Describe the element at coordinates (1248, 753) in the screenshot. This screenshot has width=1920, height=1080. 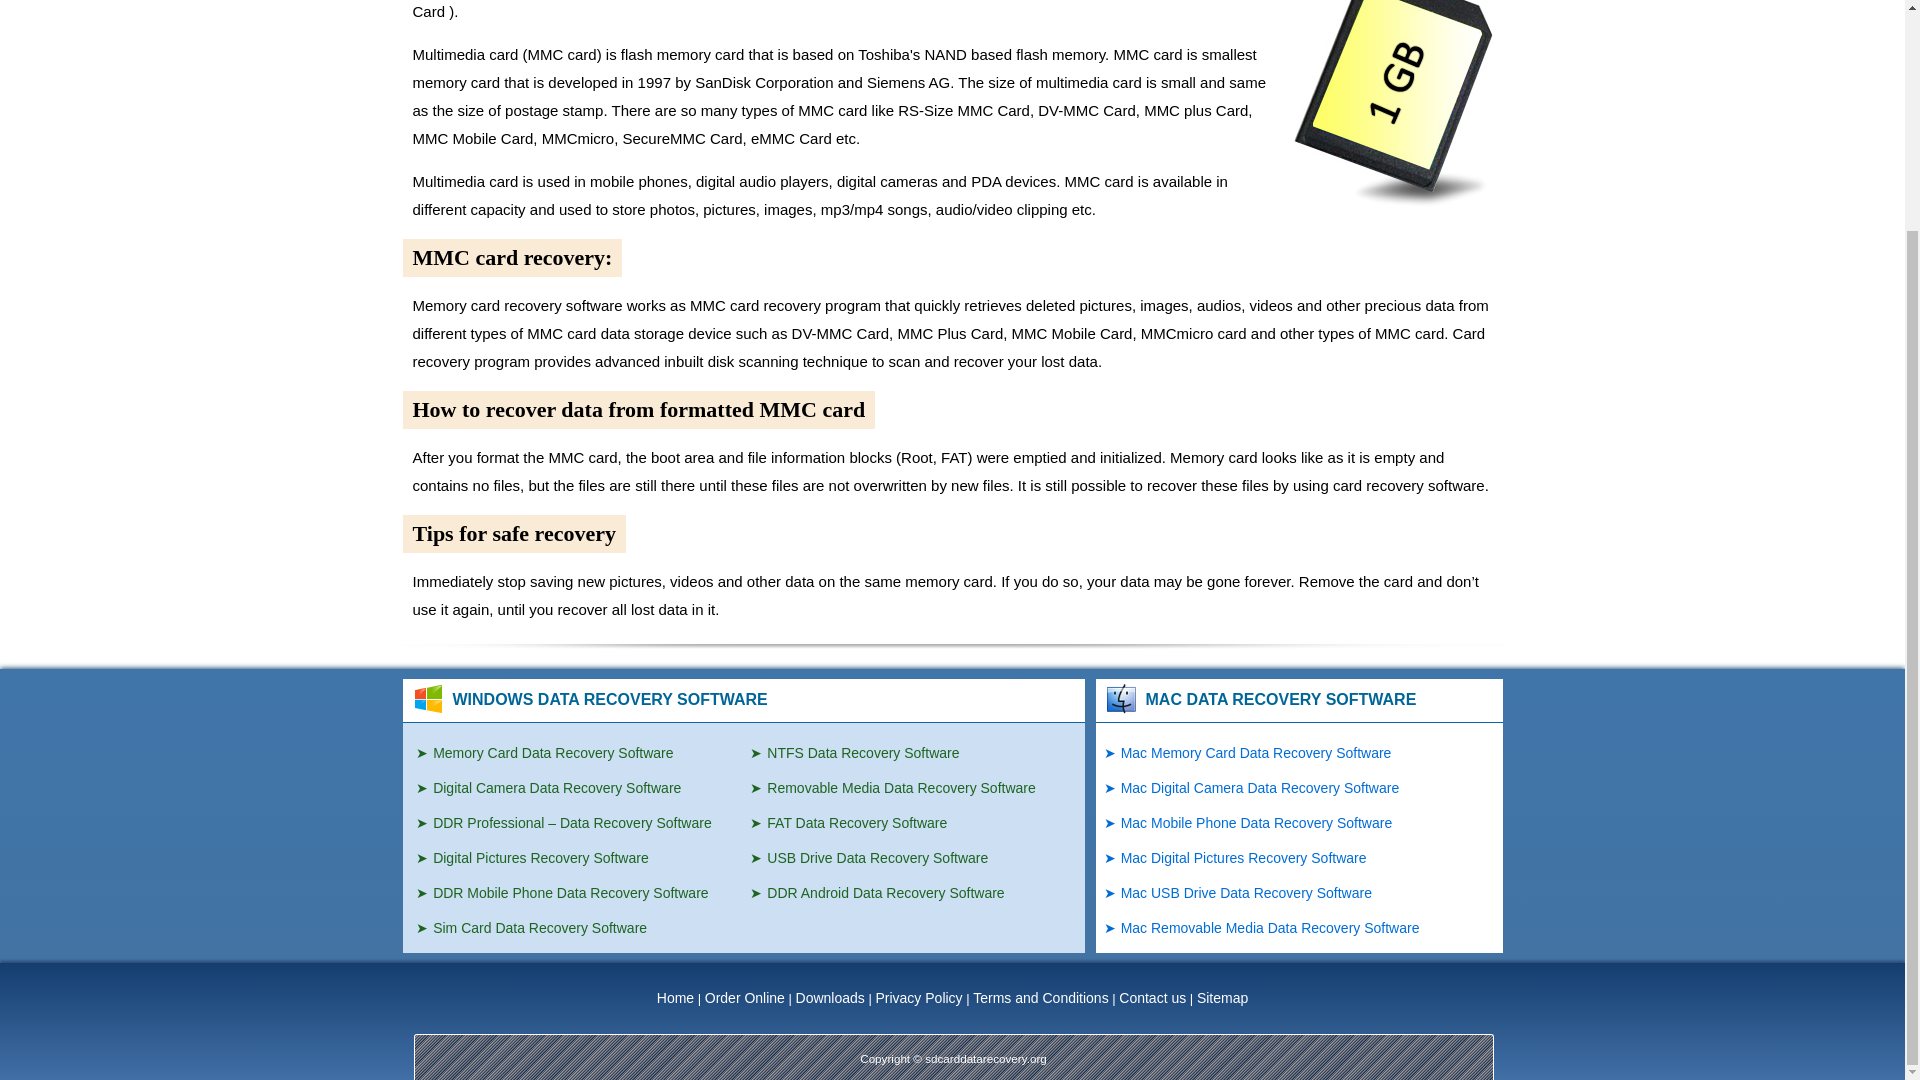
I see `Mac Memory Card Data Recovery Software` at that location.